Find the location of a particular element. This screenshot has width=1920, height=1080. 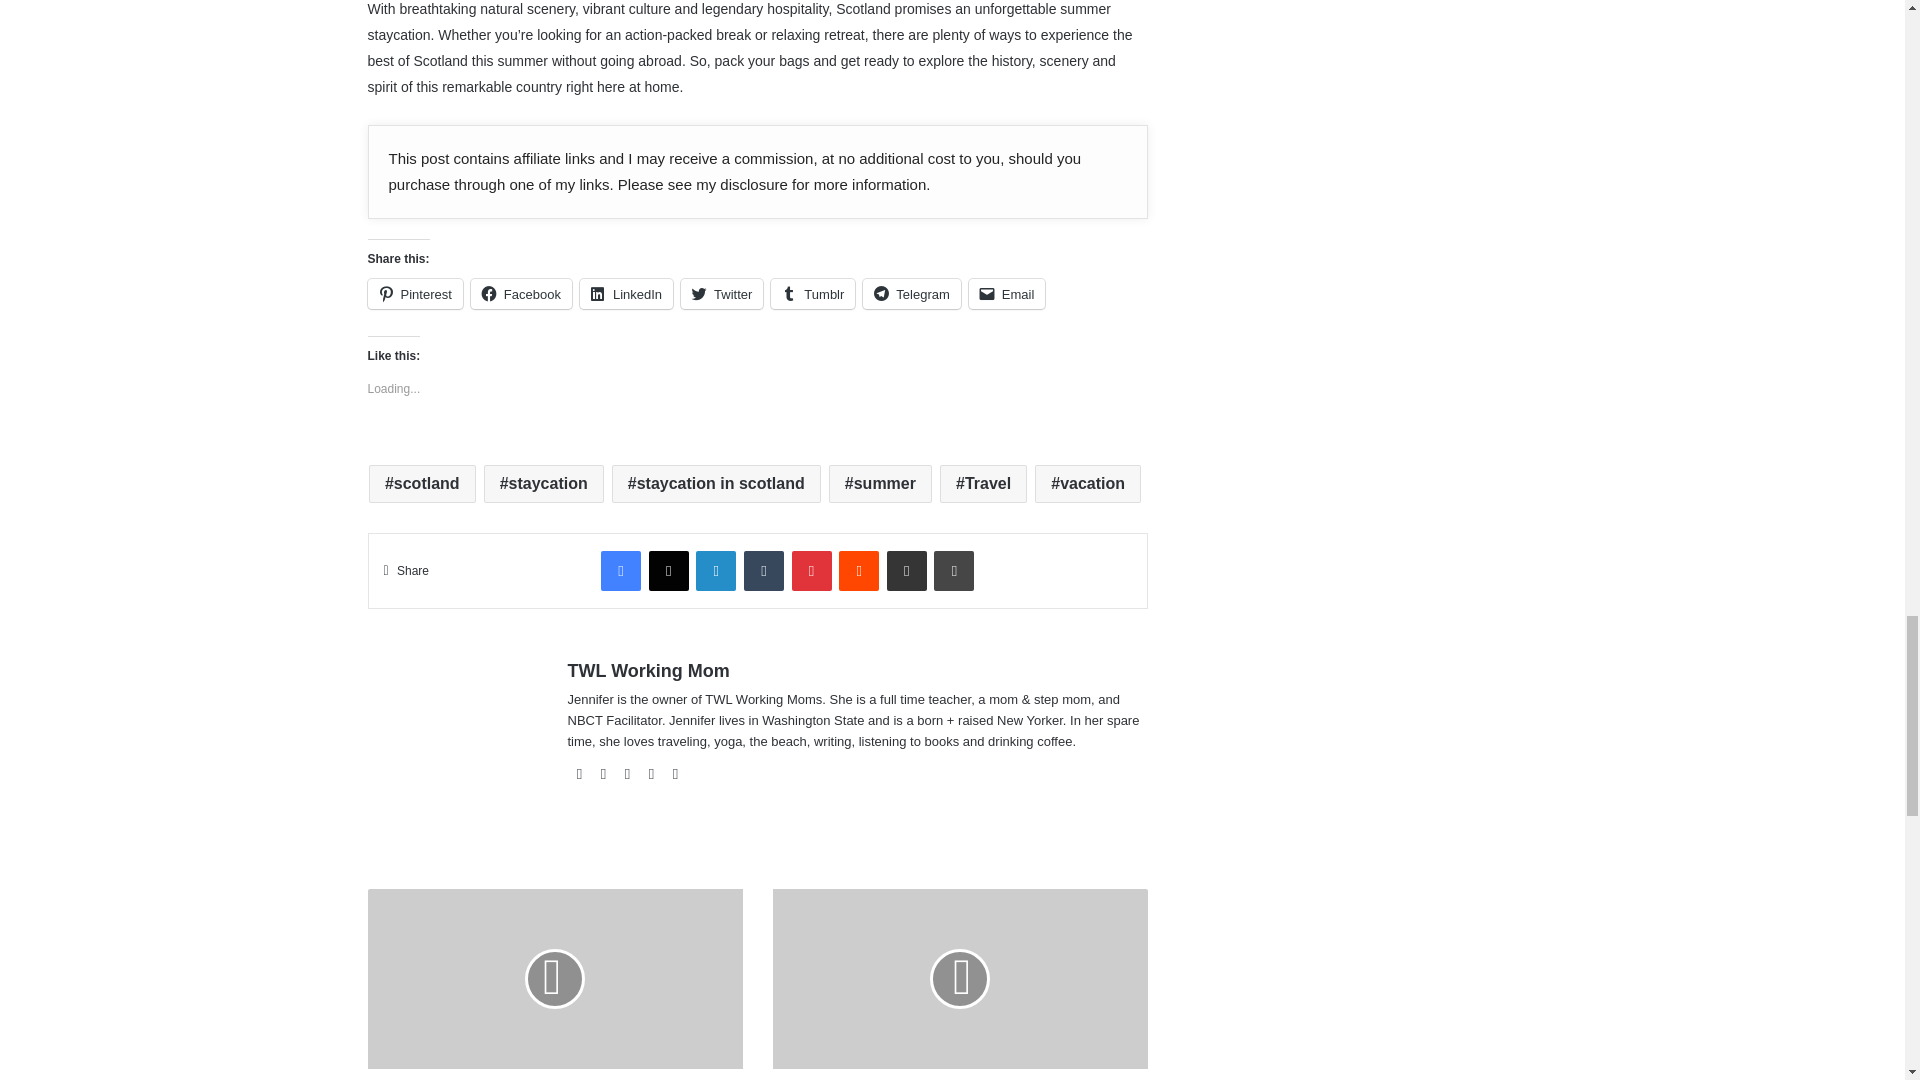

summer is located at coordinates (880, 484).